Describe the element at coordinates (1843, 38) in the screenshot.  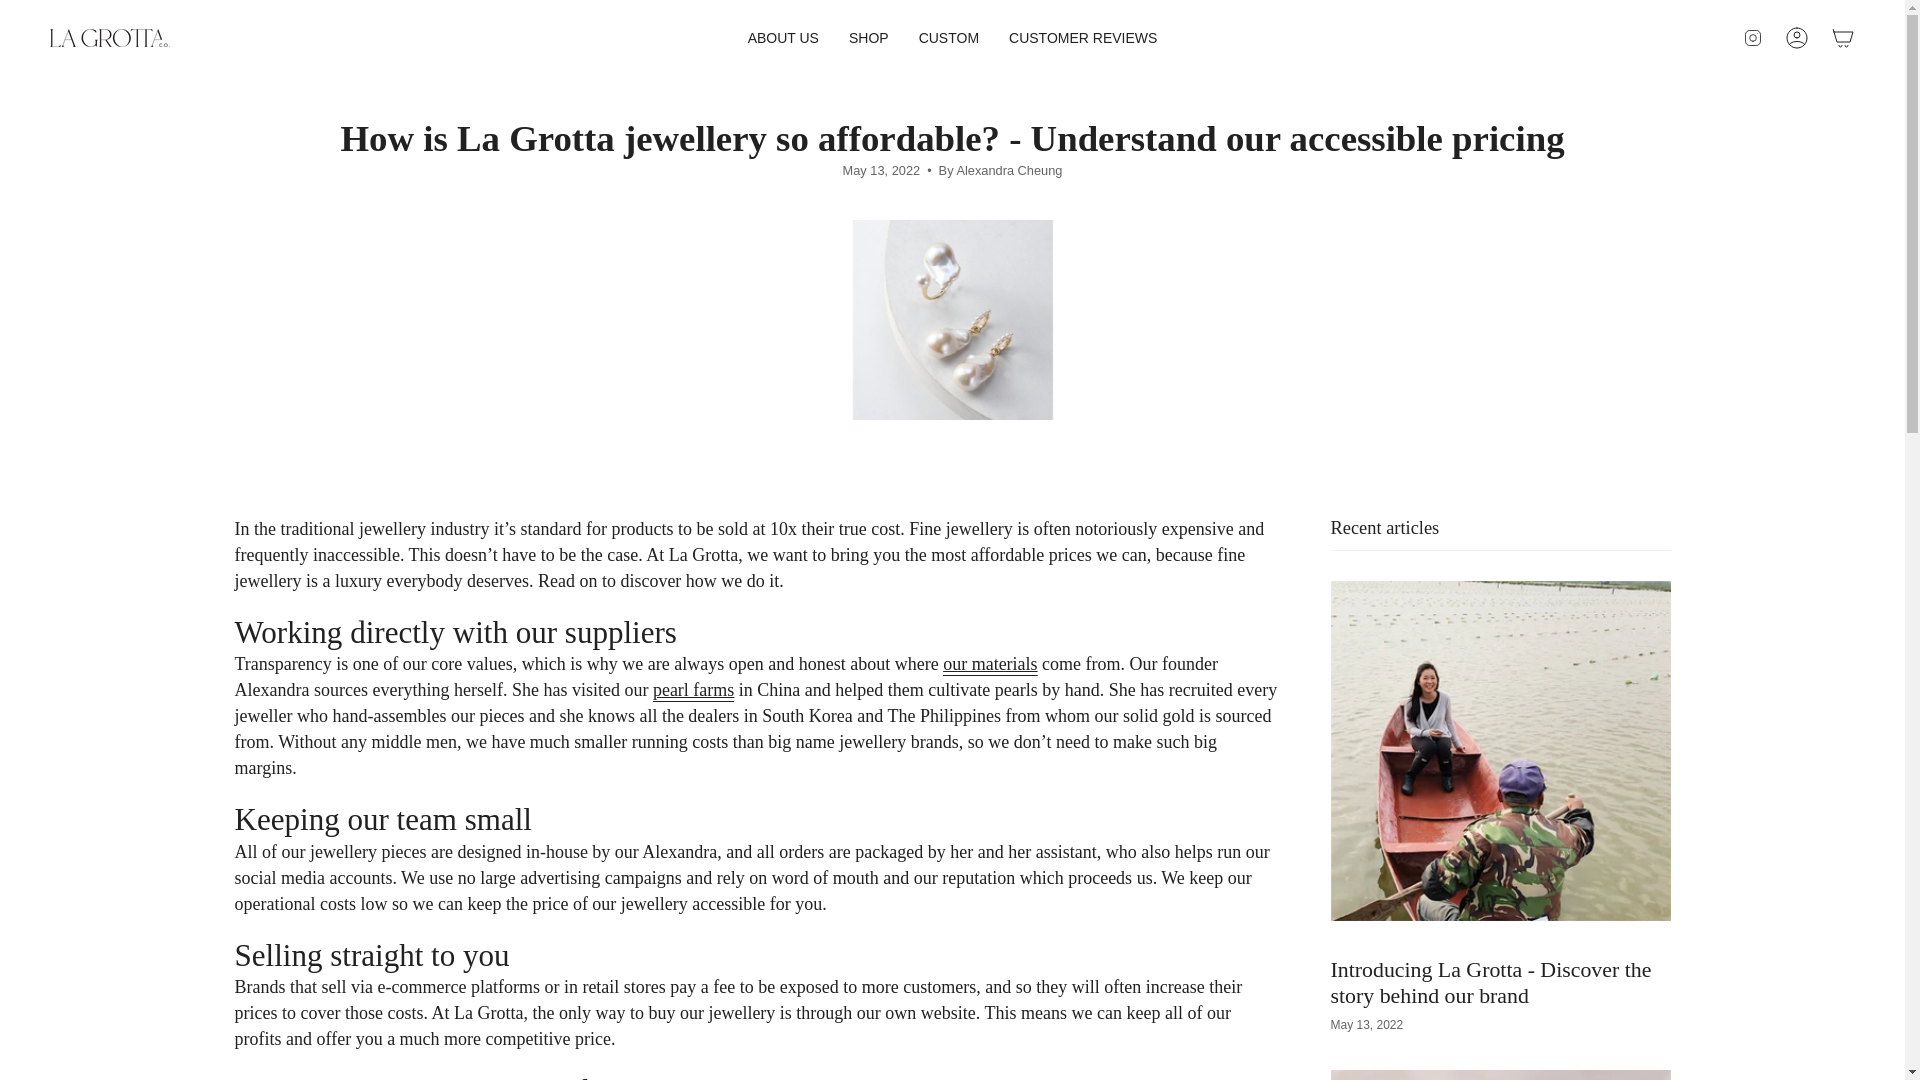
I see `Cart` at that location.